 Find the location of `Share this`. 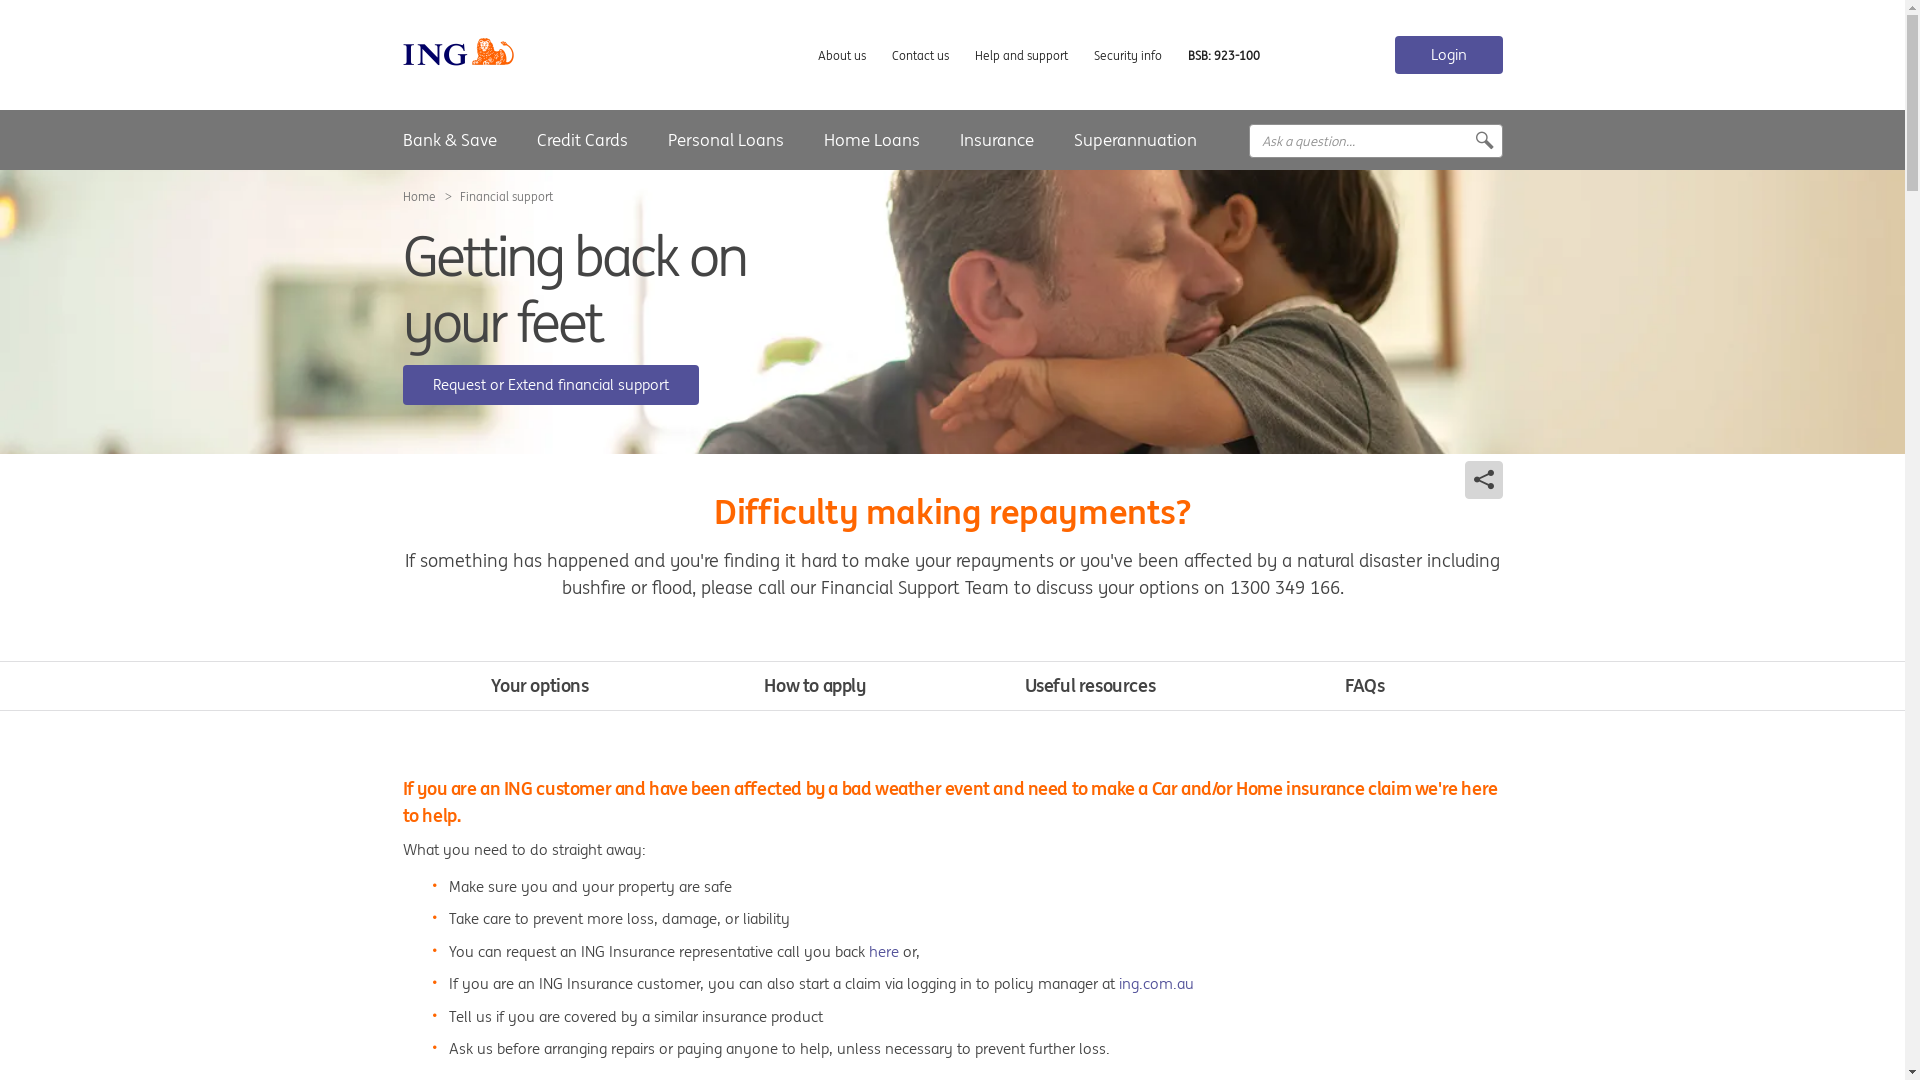

Share this is located at coordinates (1483, 480).